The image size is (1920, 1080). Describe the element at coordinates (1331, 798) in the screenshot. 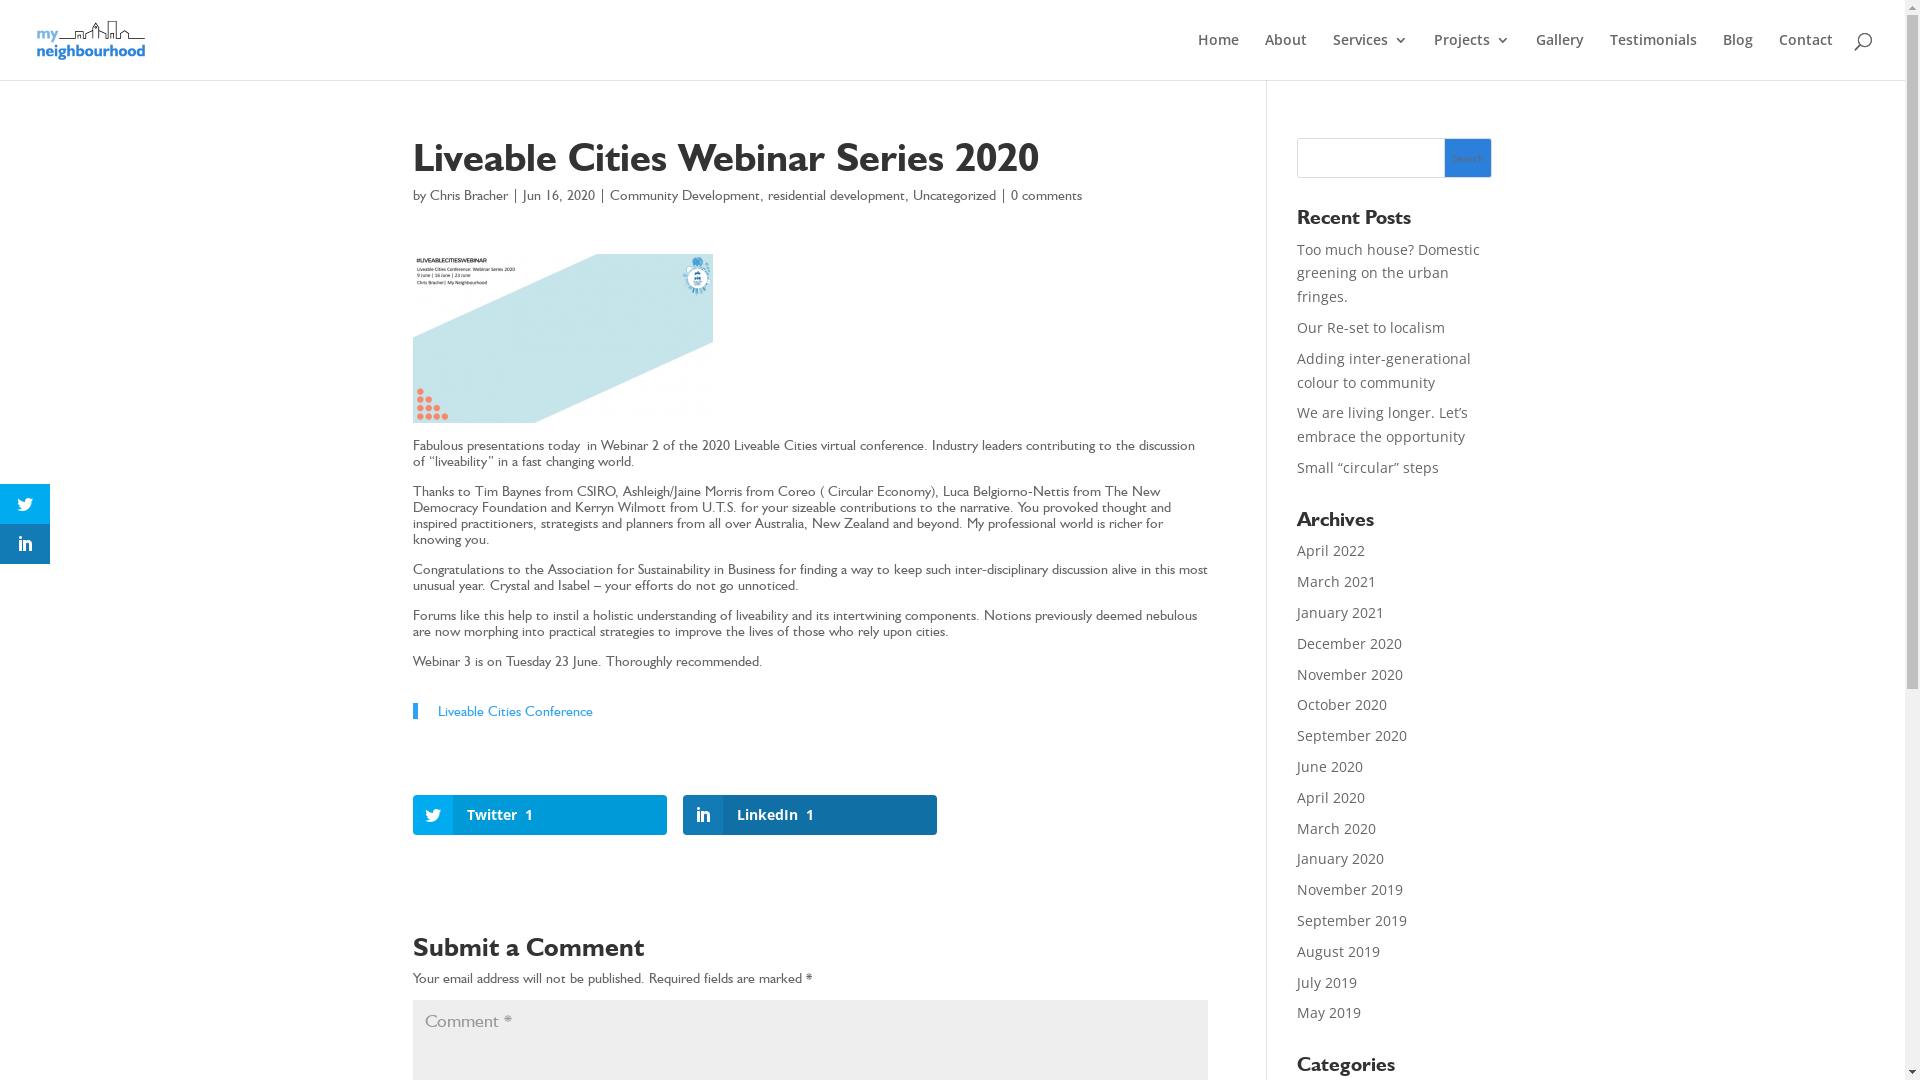

I see `April 2020` at that location.